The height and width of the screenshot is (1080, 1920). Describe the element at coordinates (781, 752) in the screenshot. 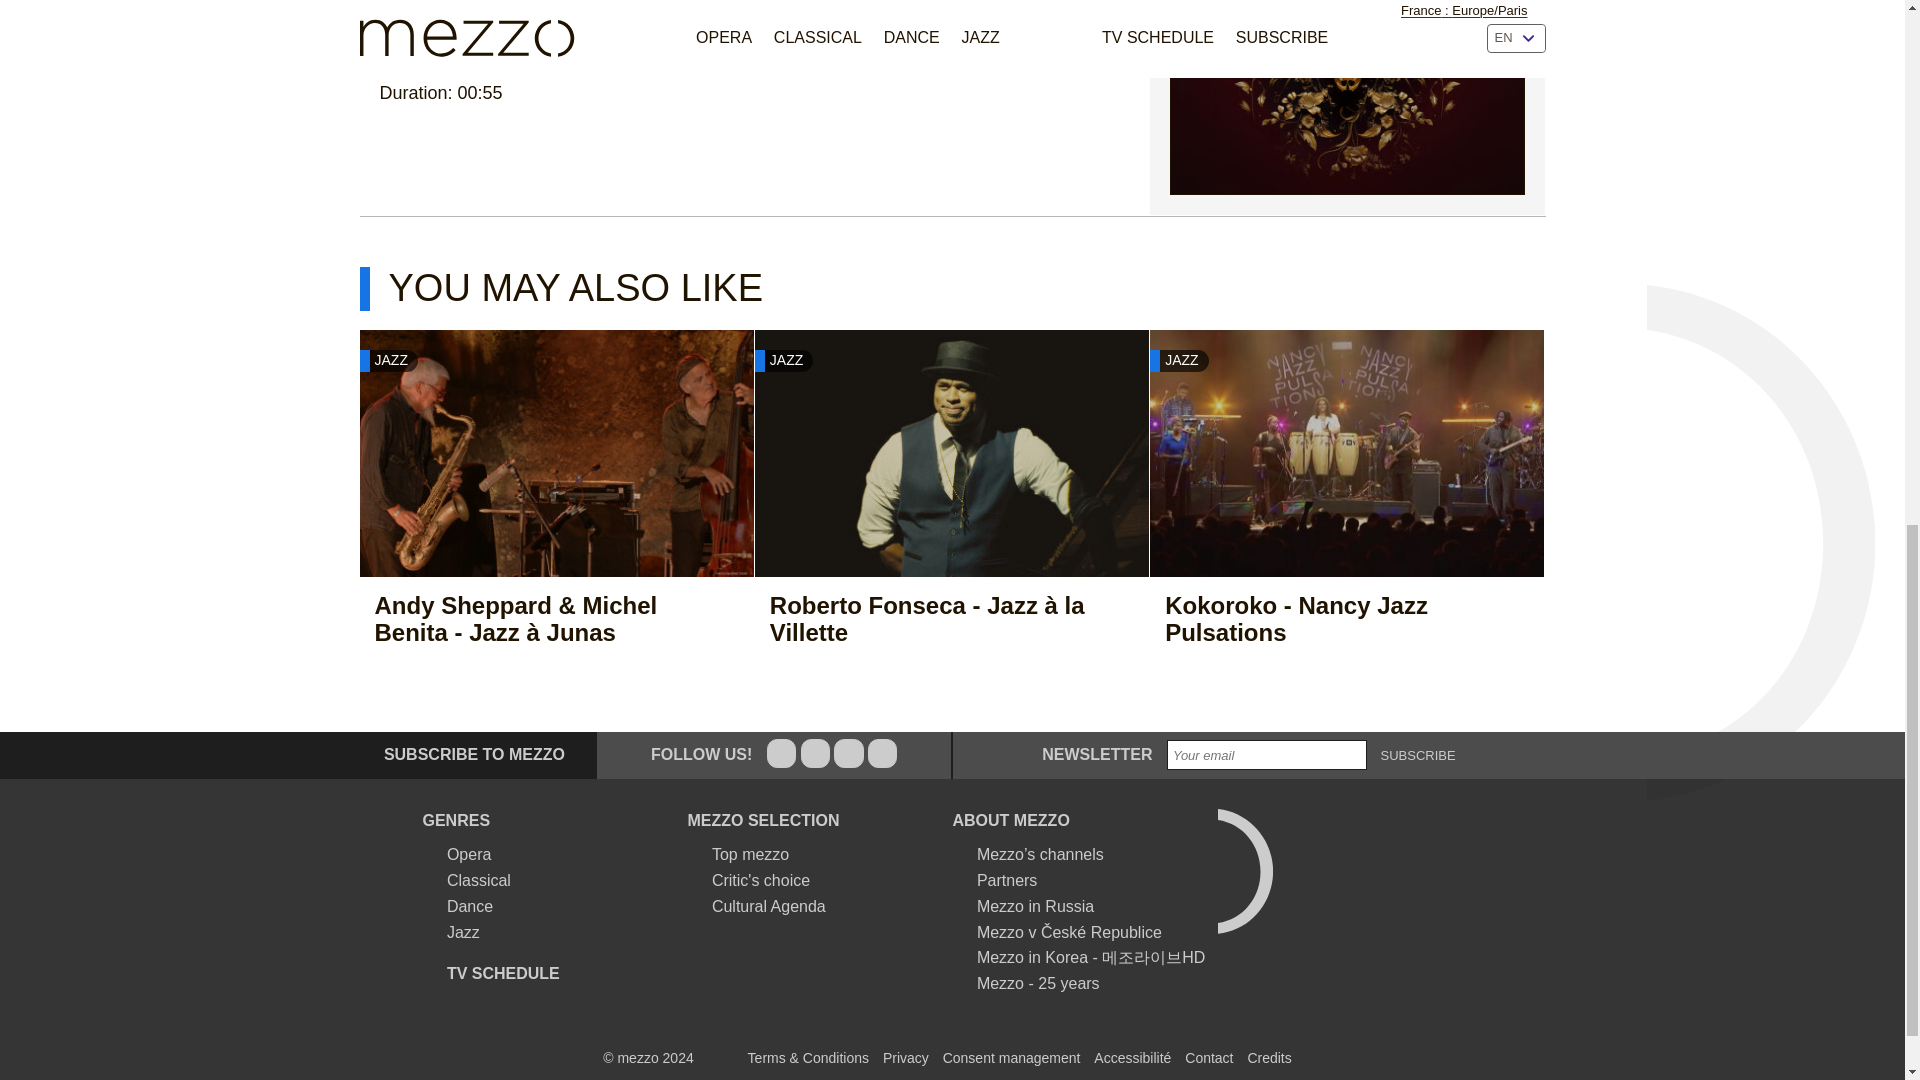

I see `On Facebook` at that location.